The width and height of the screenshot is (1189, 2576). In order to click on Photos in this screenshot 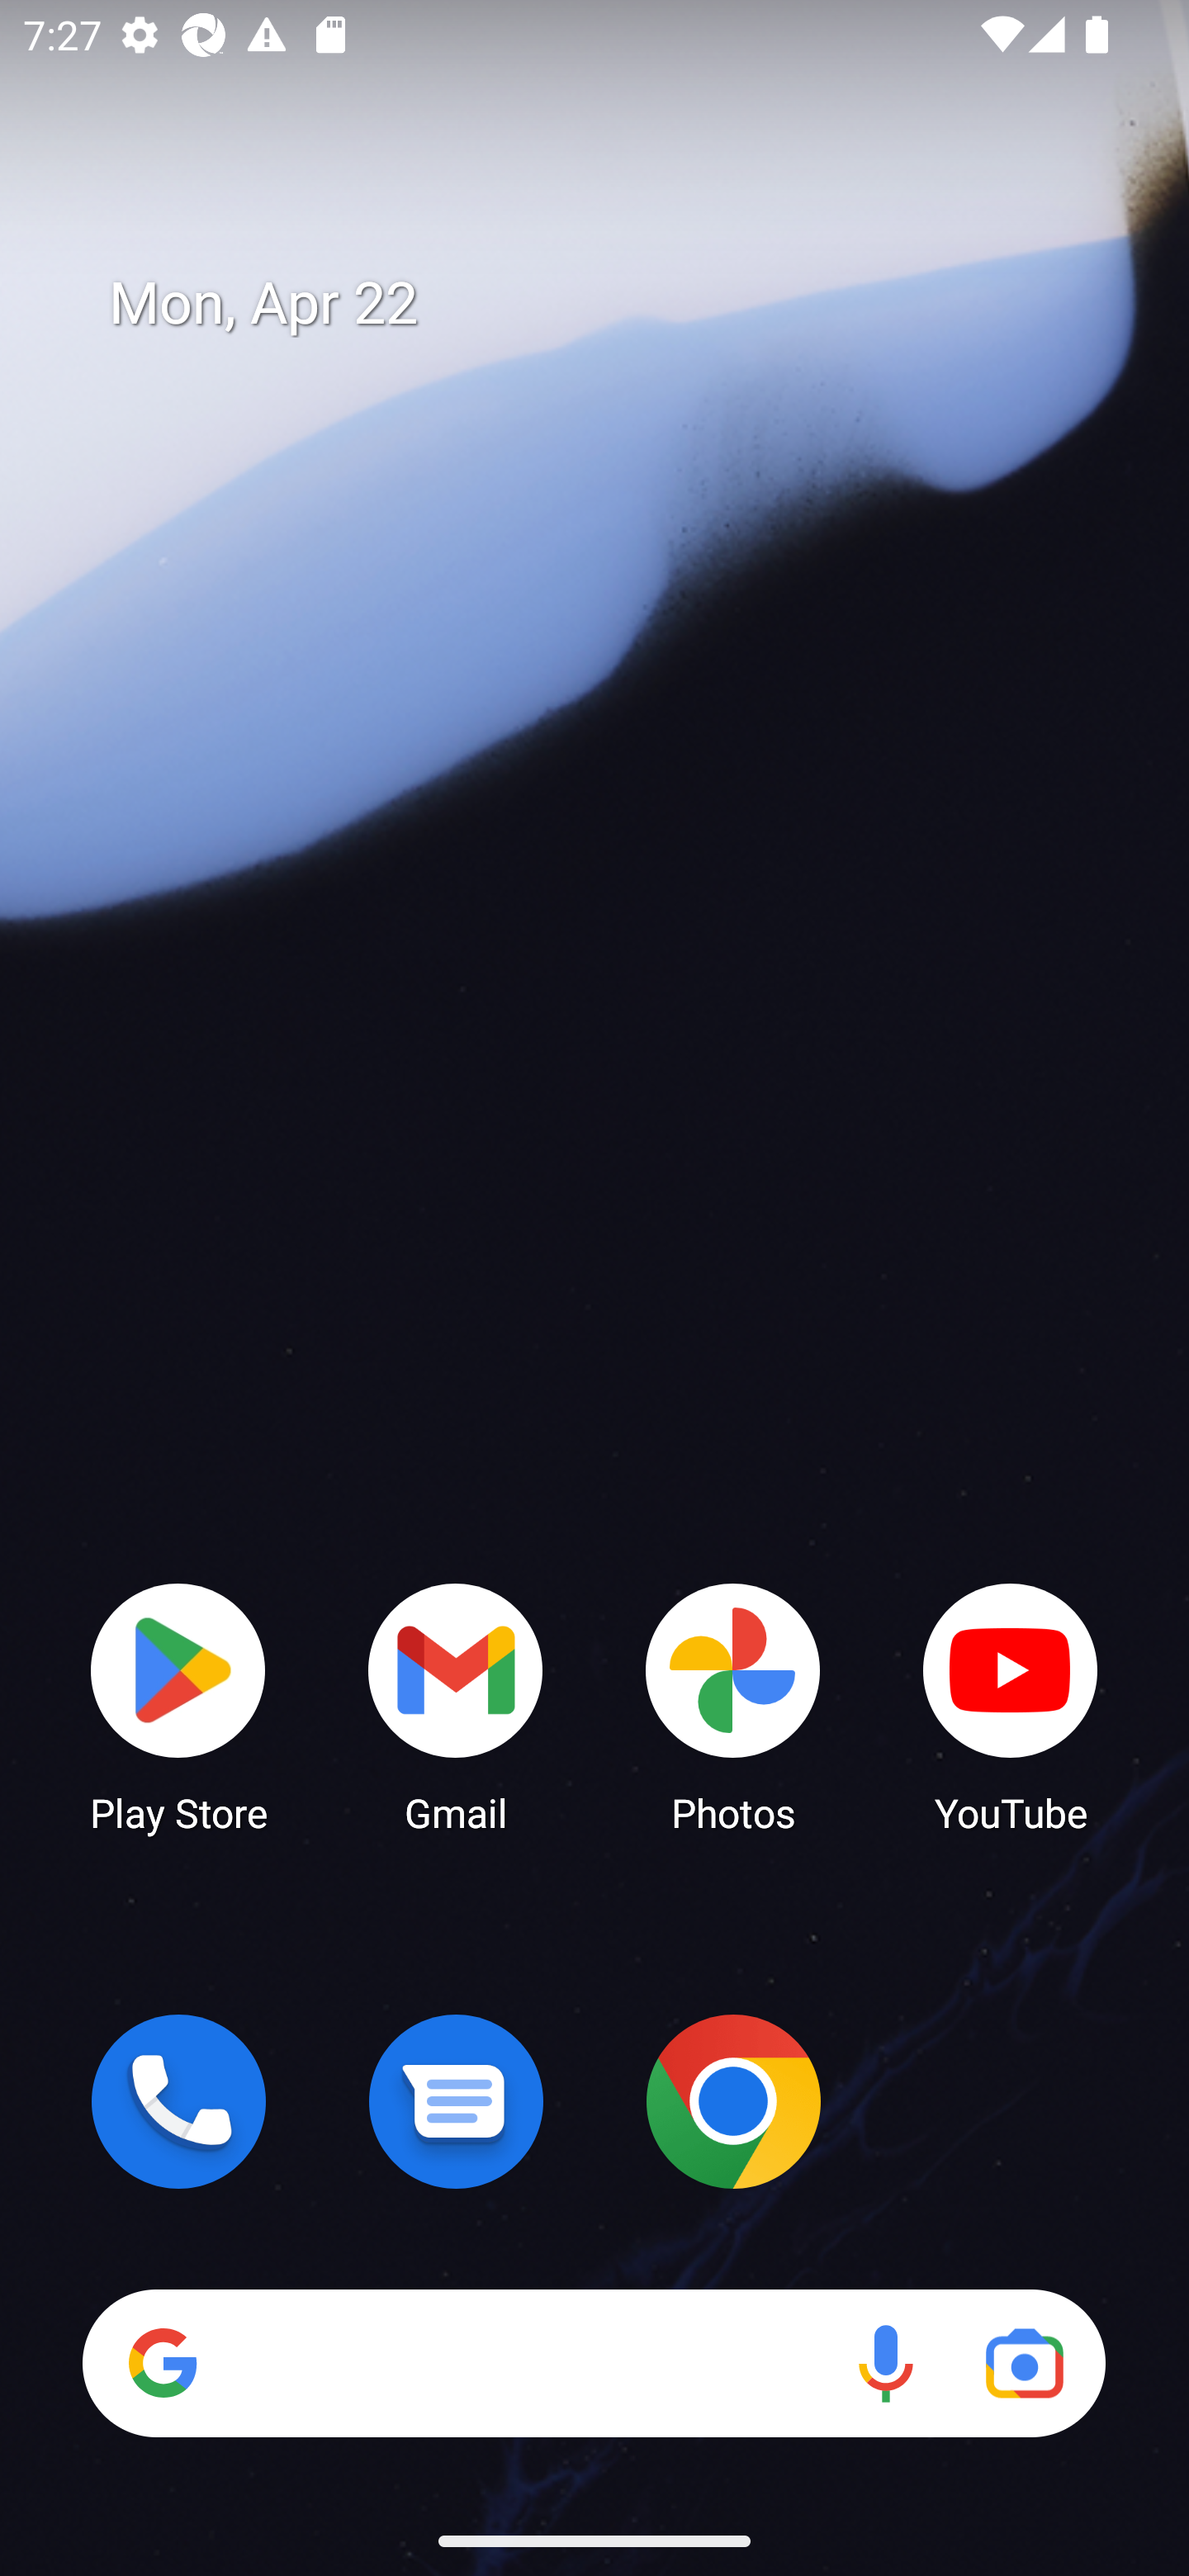, I will do `click(733, 1706)`.